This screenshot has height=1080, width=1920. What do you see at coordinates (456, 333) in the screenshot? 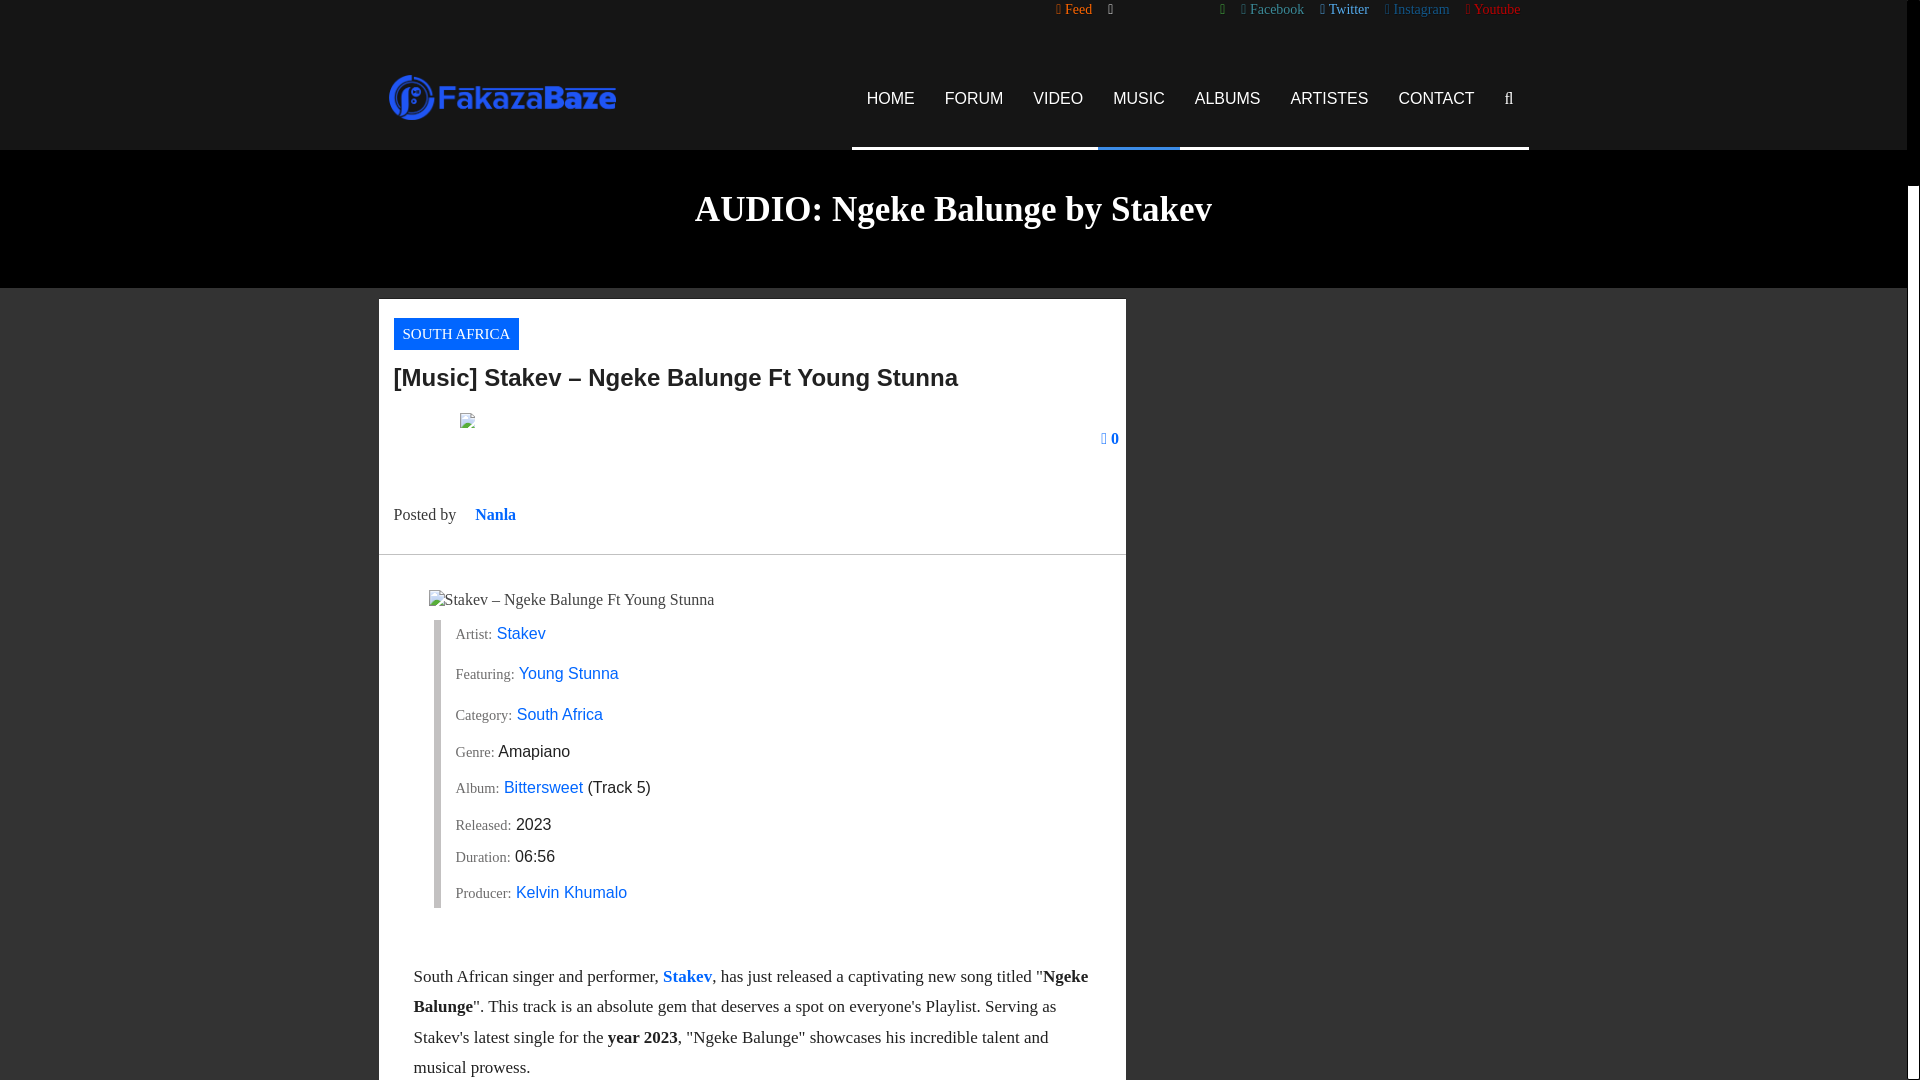
I see `SOUTH AFRICA` at bounding box center [456, 333].